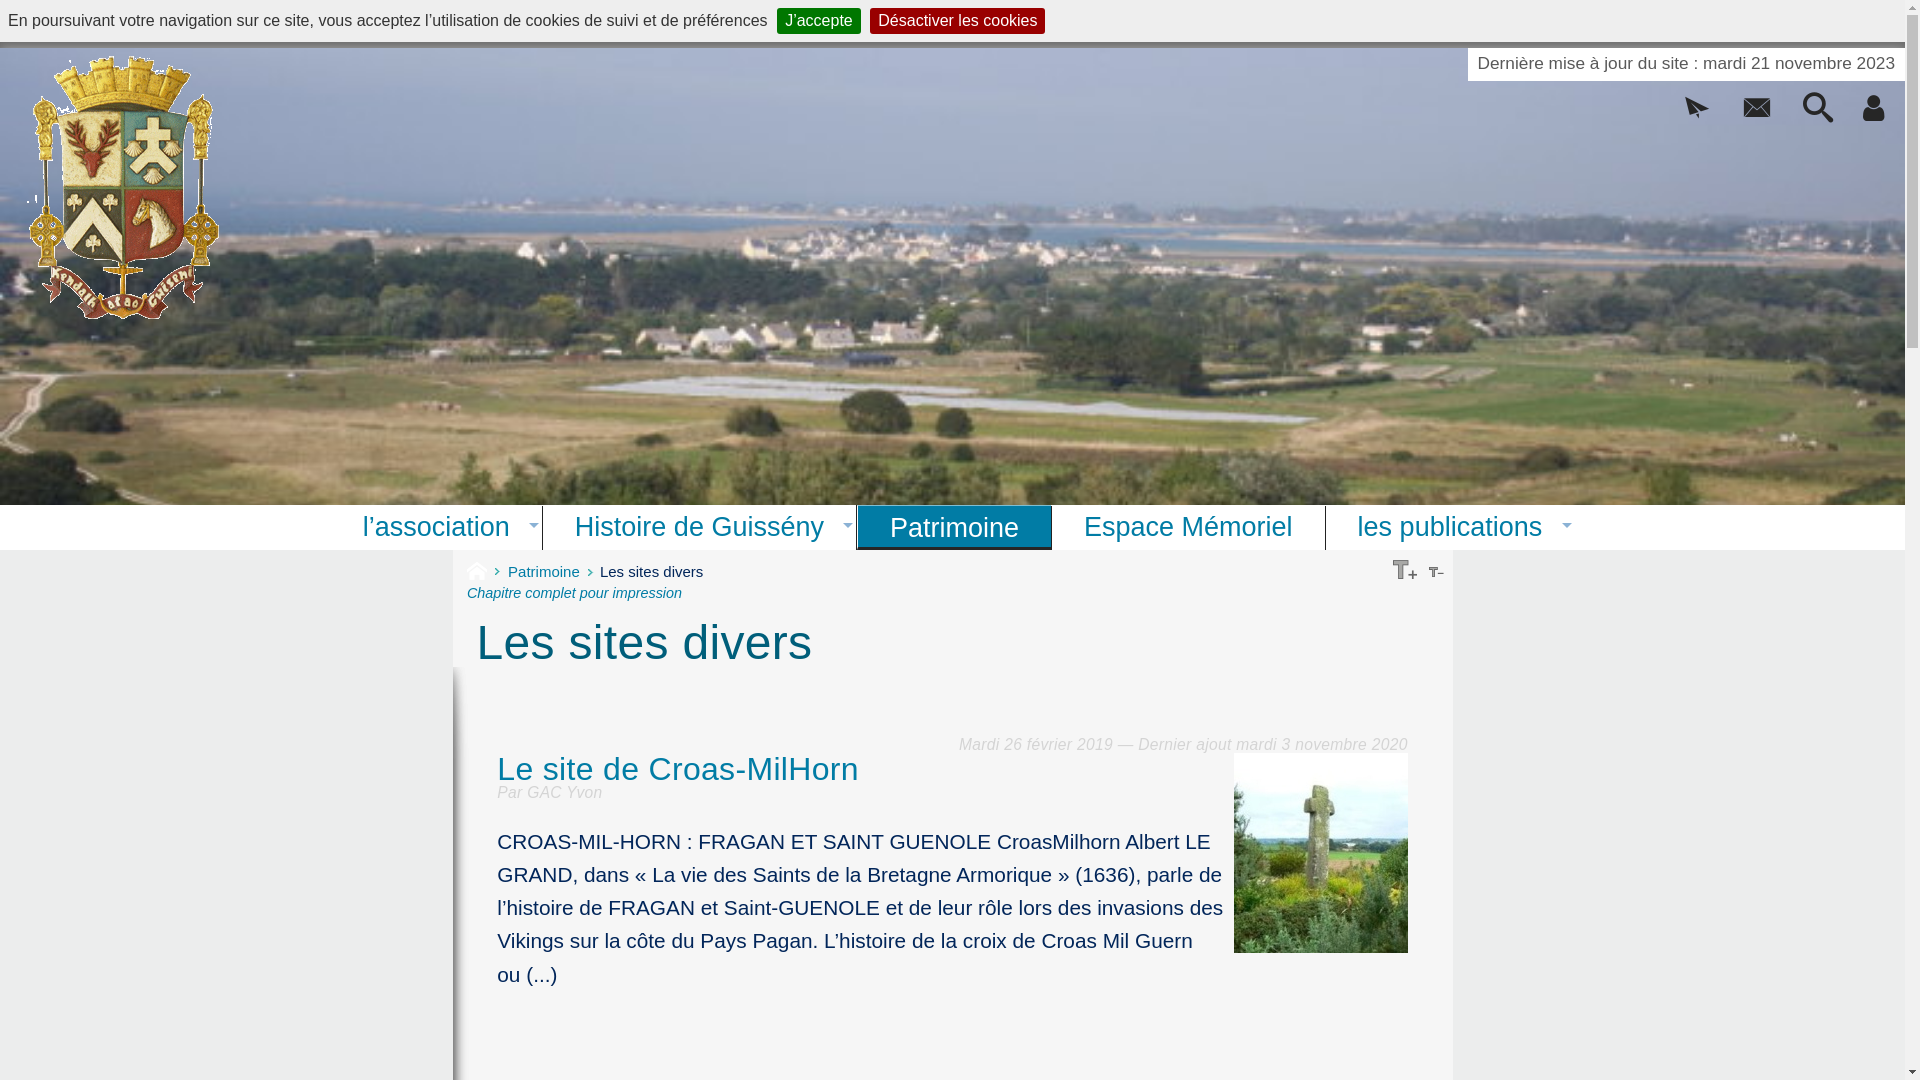  I want to click on Accueil, so click(485, 571).